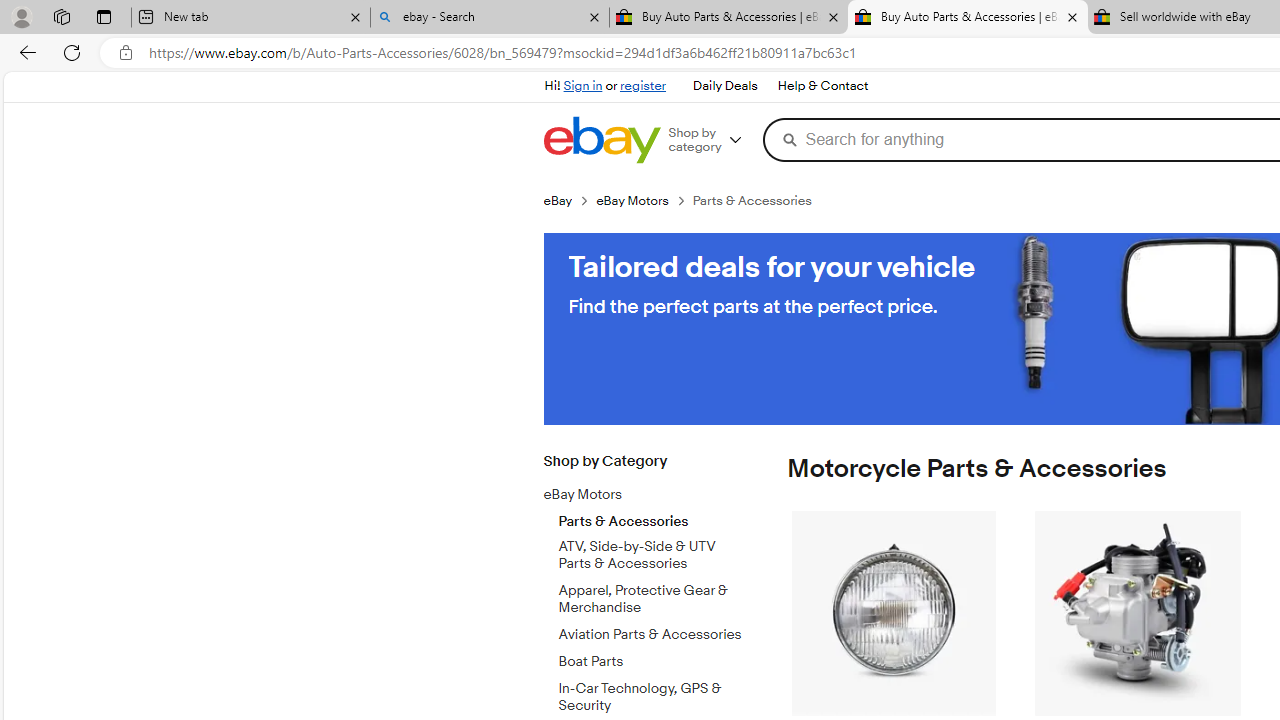  Describe the element at coordinates (712, 140) in the screenshot. I see `Shop by category` at that location.